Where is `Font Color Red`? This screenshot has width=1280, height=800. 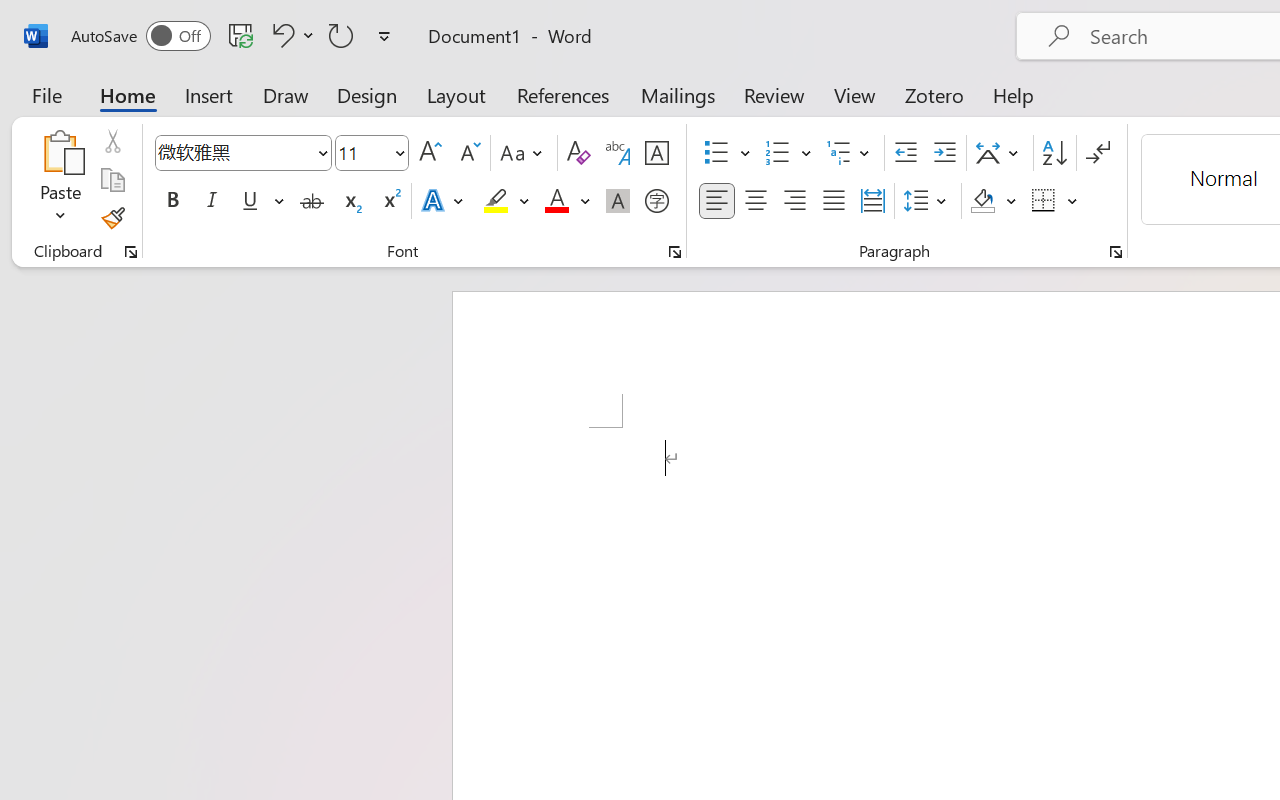 Font Color Red is located at coordinates (556, 201).